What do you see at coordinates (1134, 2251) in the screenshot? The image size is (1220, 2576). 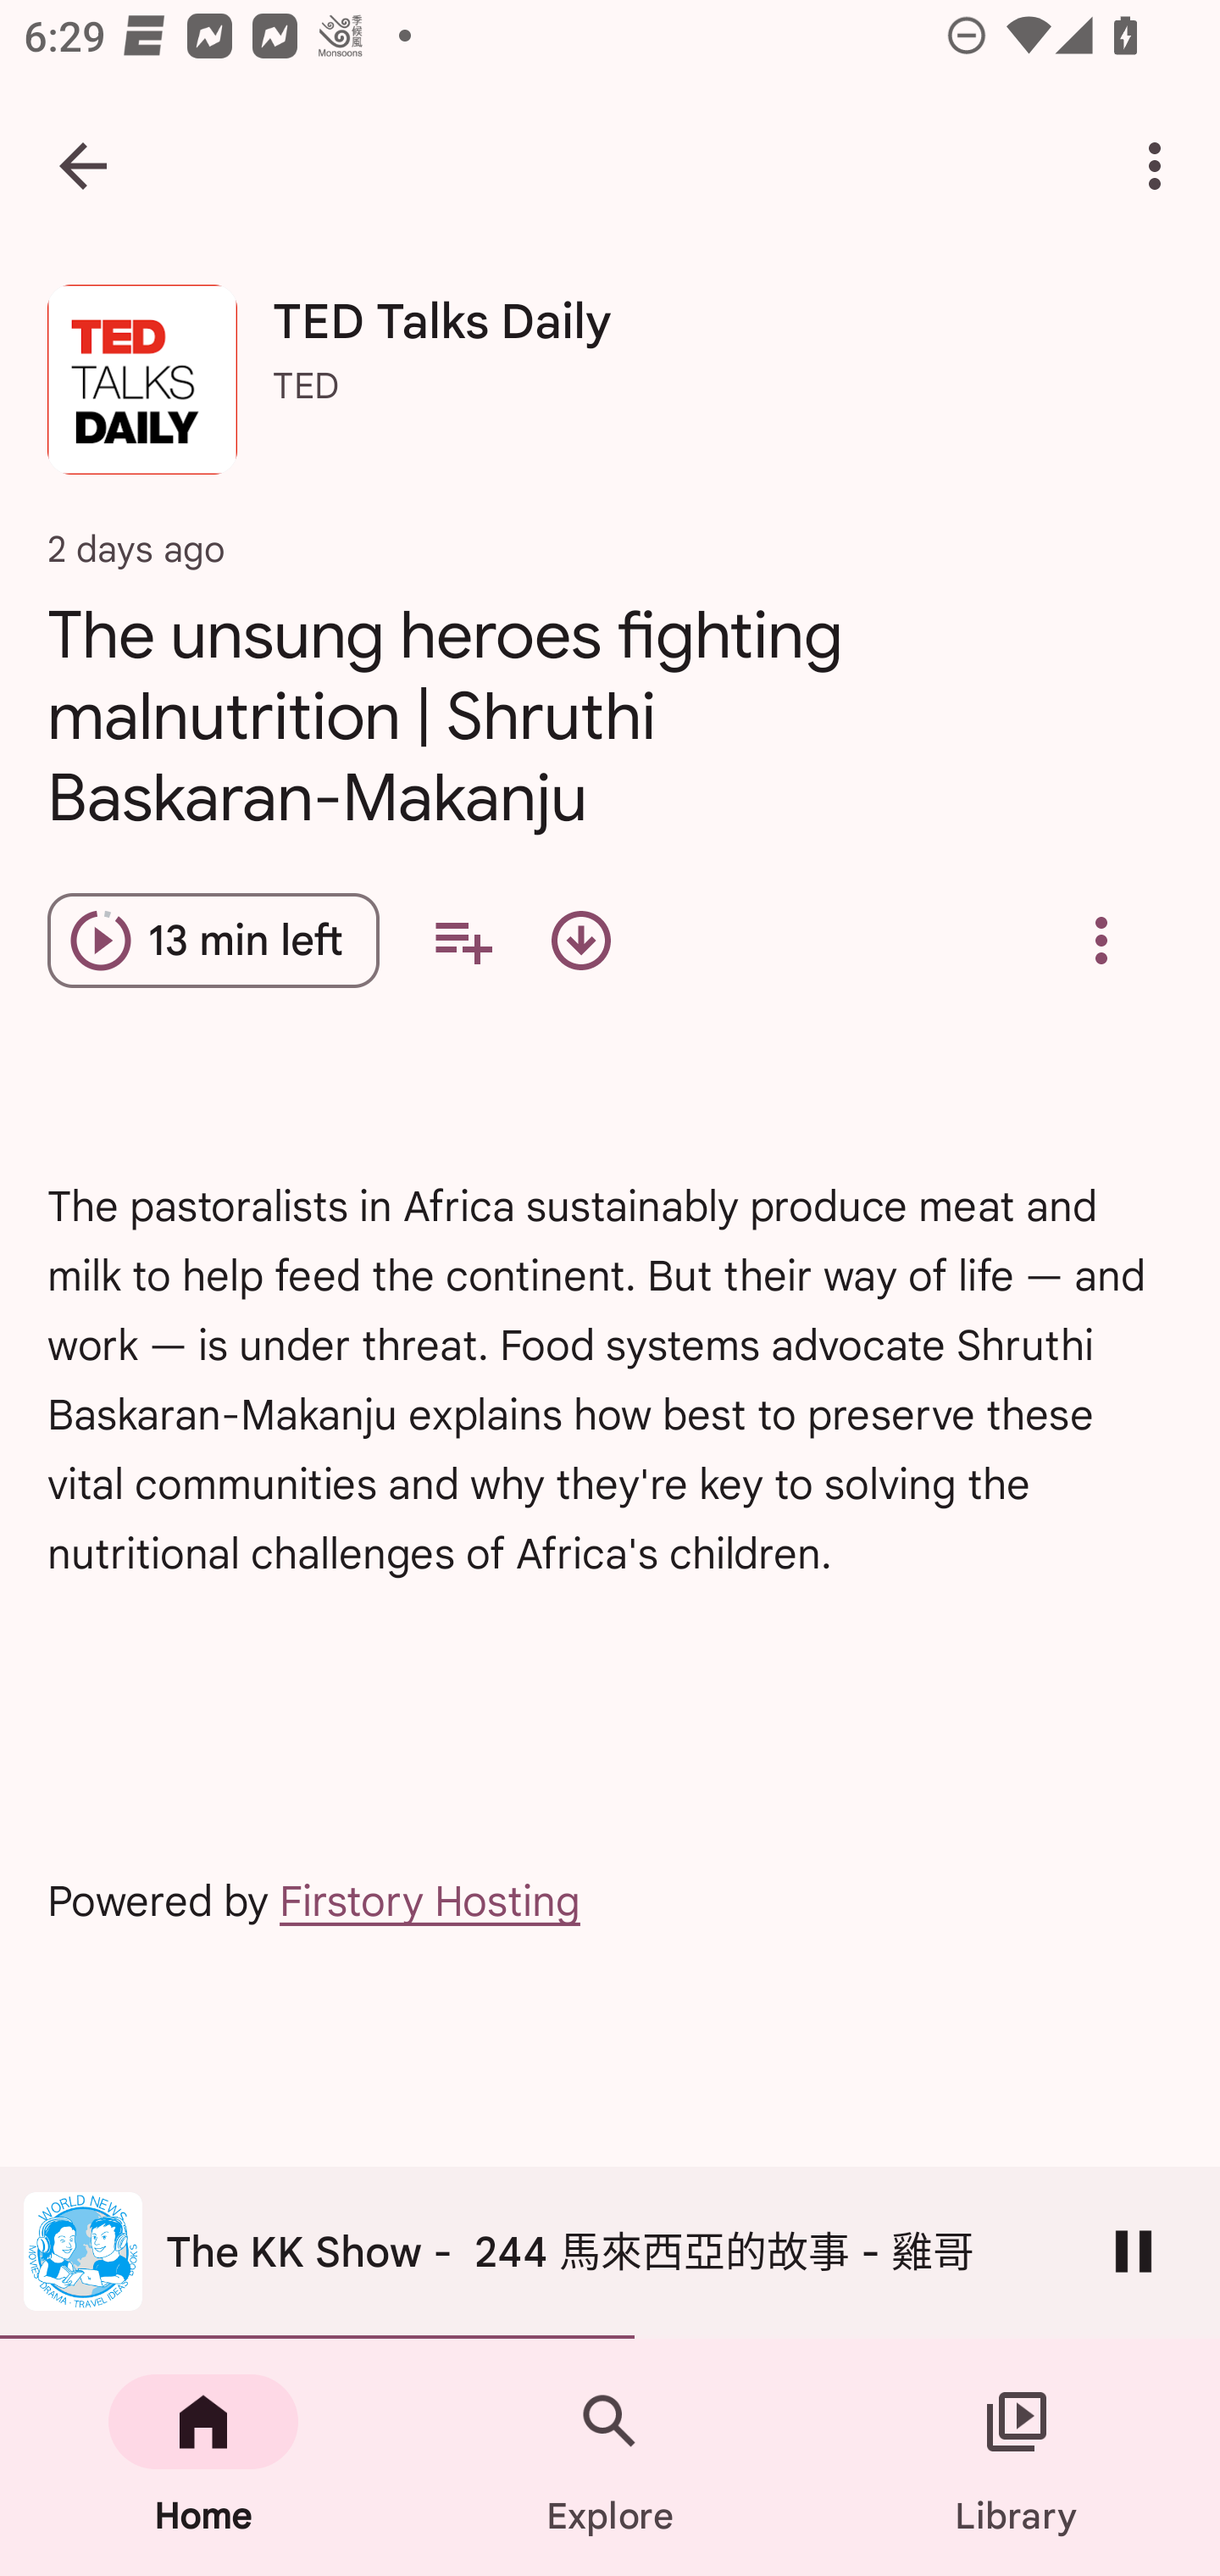 I see `Pause` at bounding box center [1134, 2251].